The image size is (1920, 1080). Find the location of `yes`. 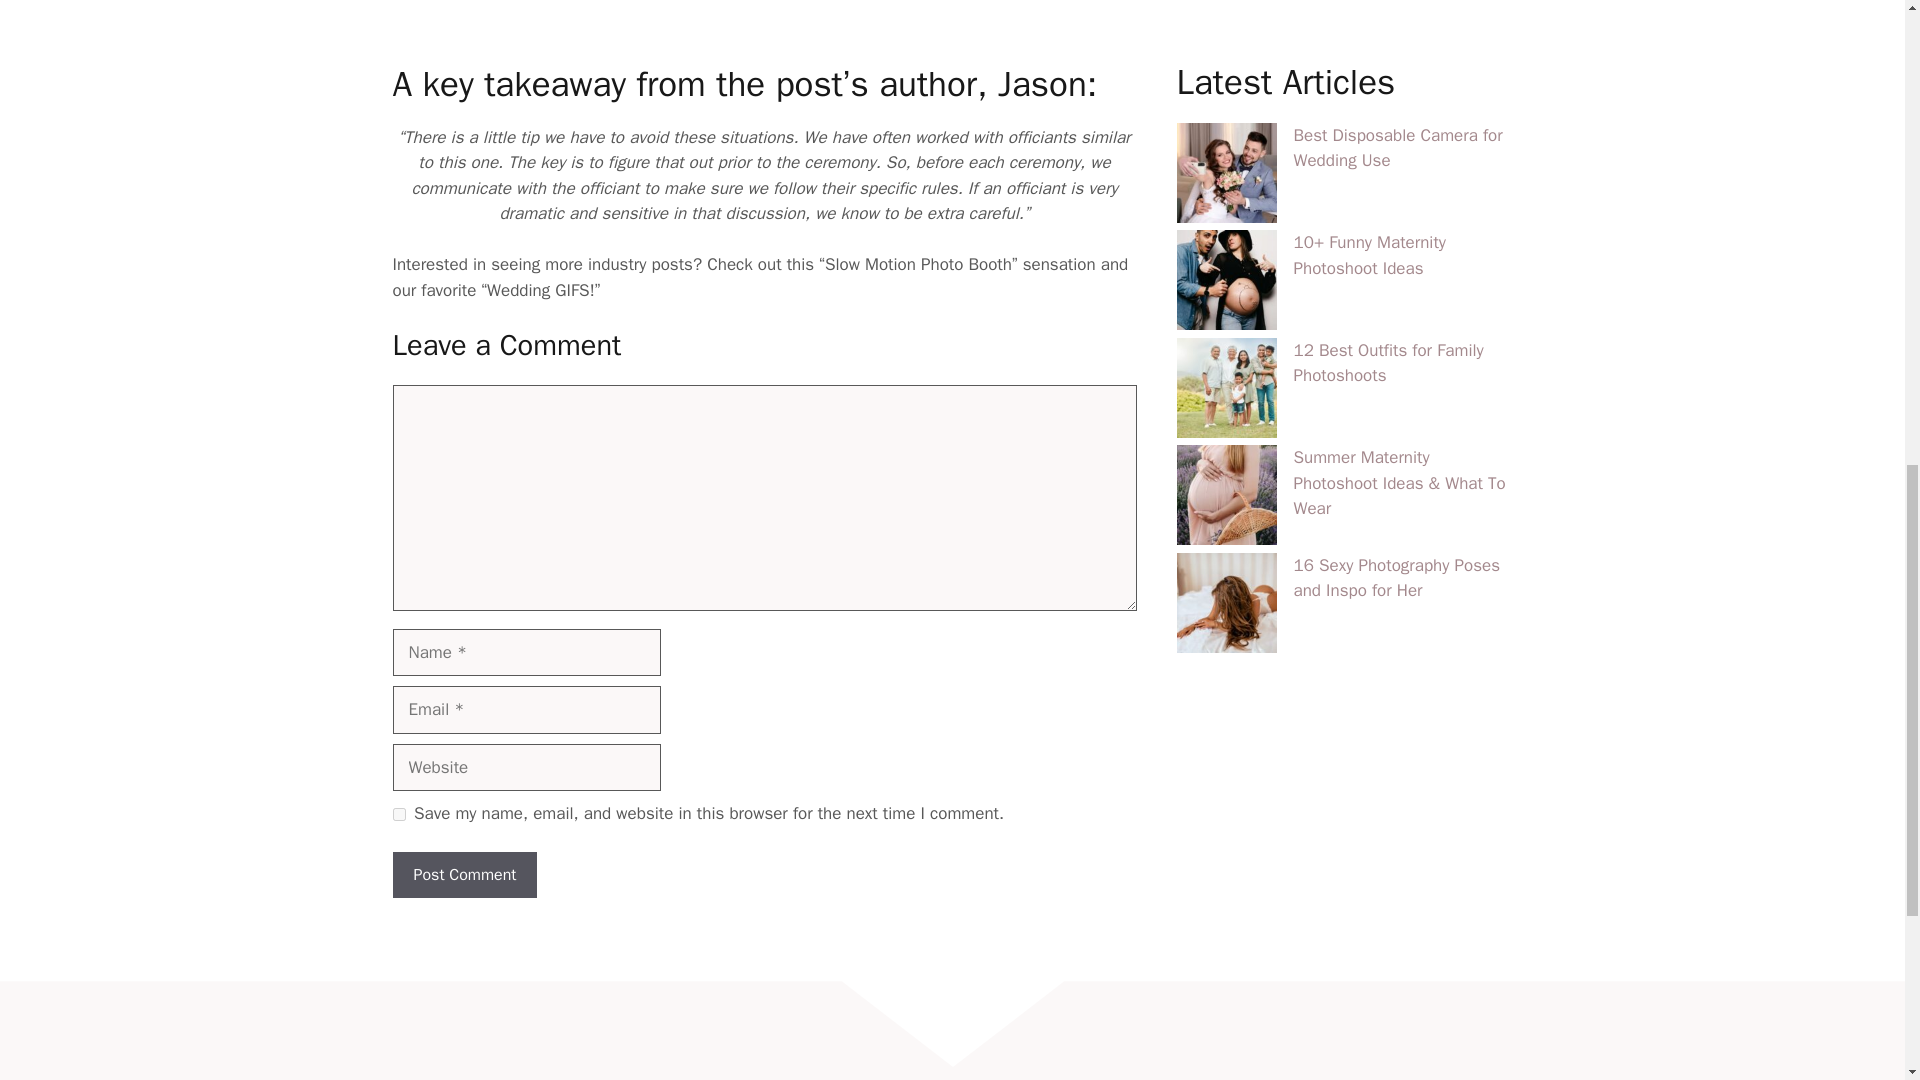

yes is located at coordinates (398, 814).